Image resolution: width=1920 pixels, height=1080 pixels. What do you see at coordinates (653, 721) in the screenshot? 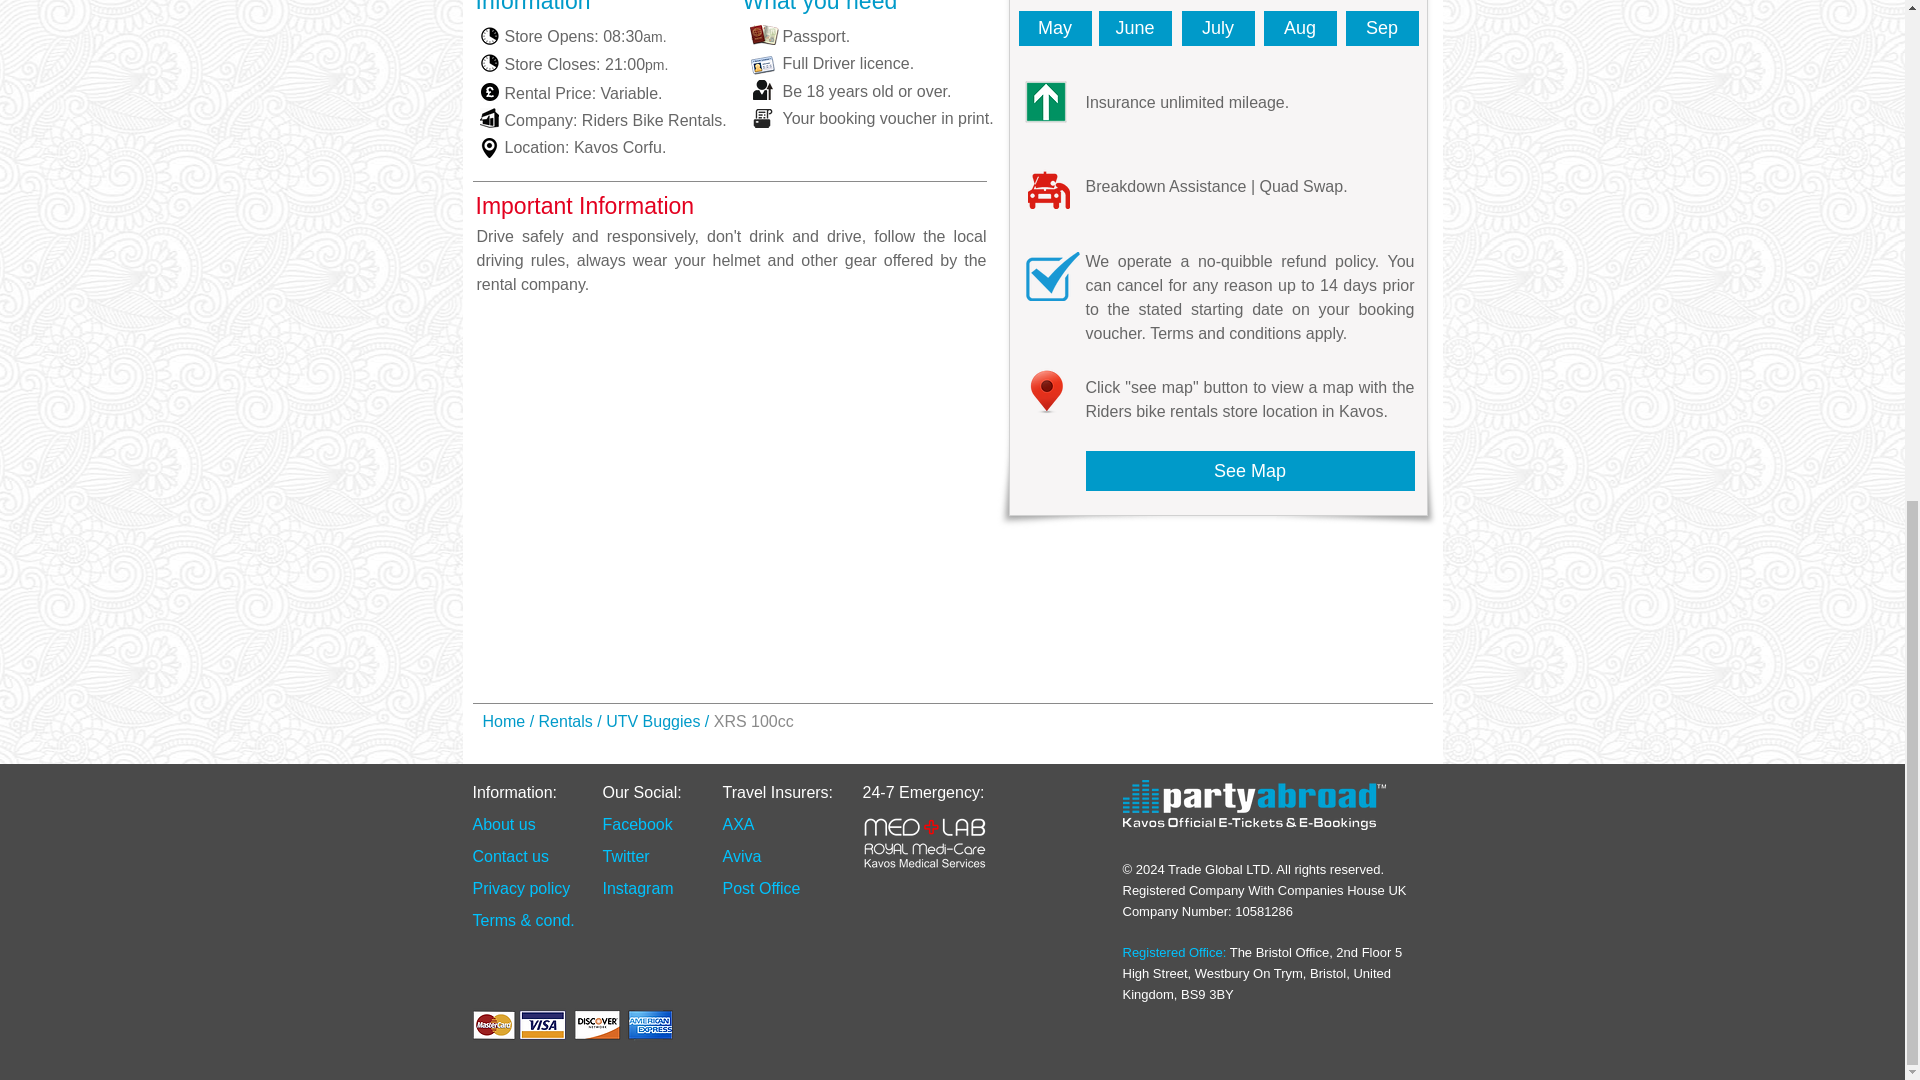
I see `UTV Buggies` at bounding box center [653, 721].